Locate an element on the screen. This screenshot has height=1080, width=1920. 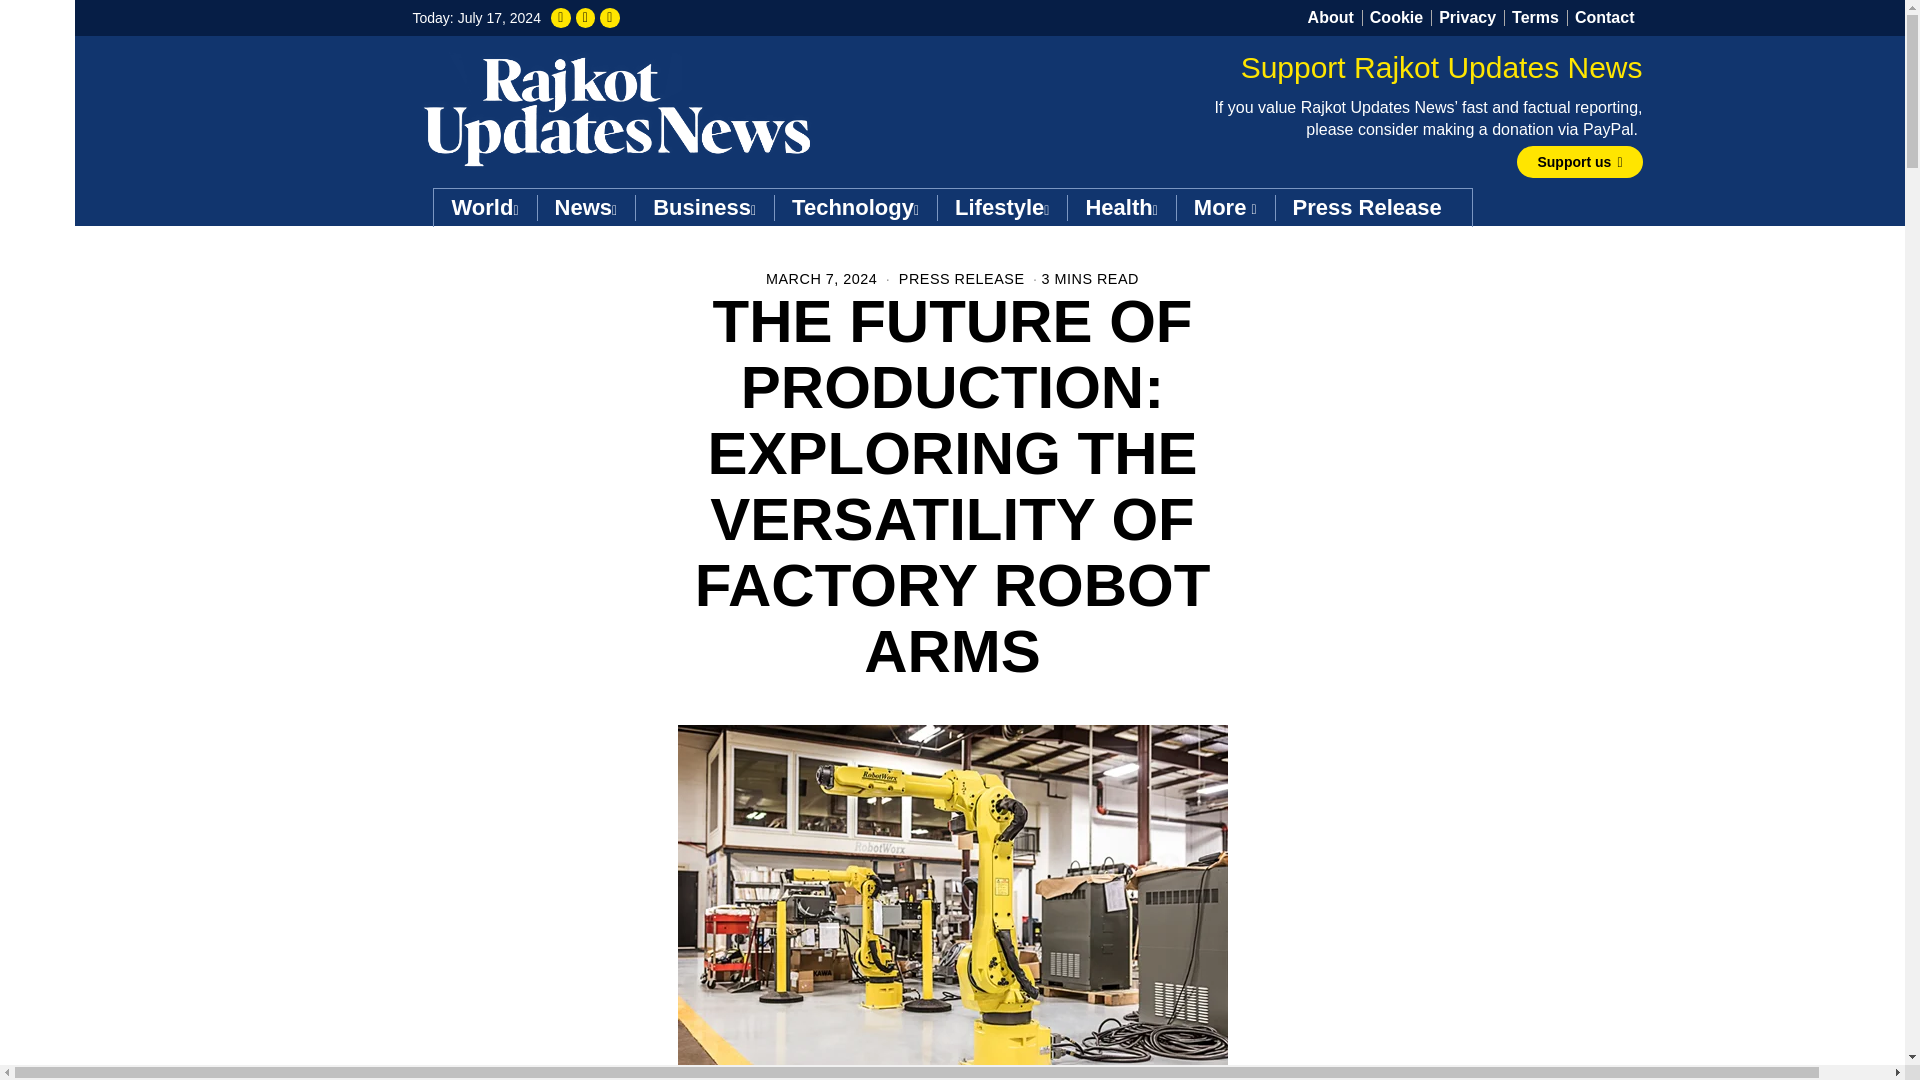
More is located at coordinates (1224, 208).